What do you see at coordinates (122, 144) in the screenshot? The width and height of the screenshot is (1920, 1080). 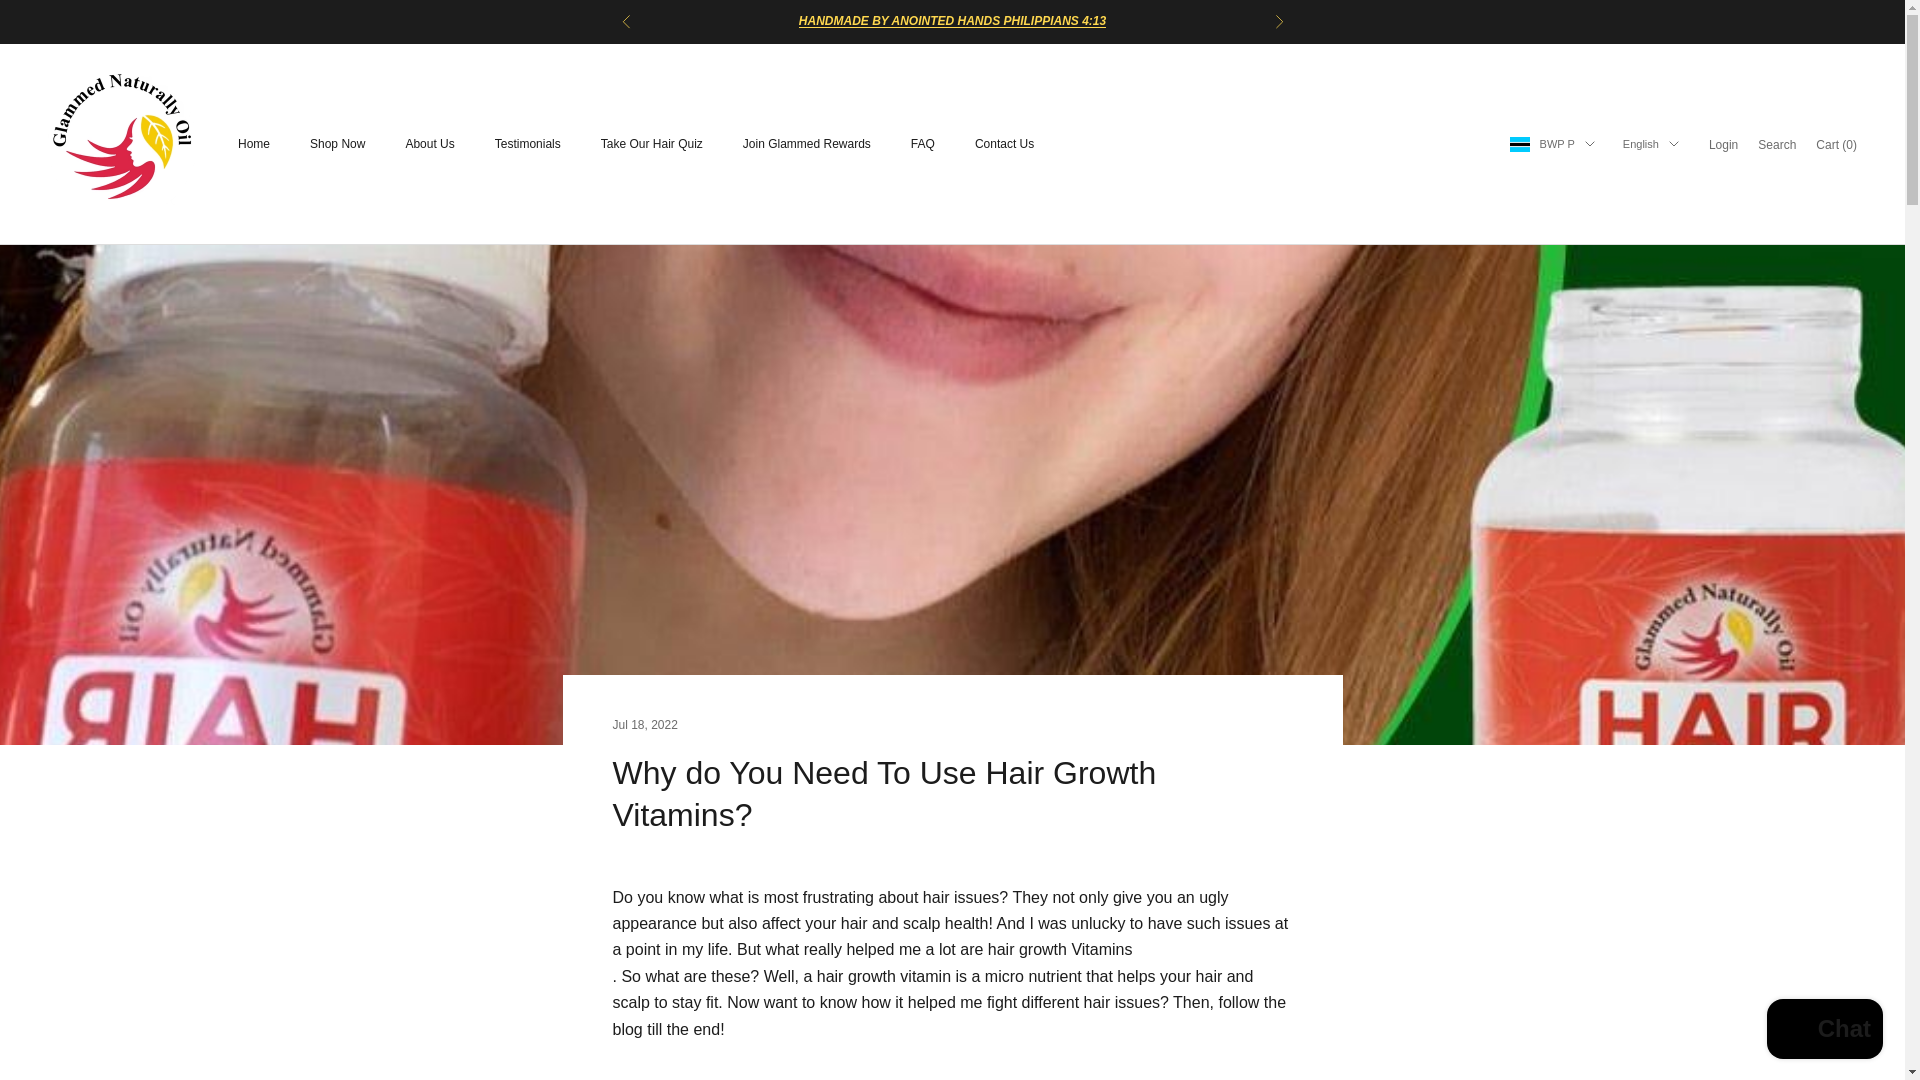 I see `GlammedNaturallyOil` at bounding box center [122, 144].